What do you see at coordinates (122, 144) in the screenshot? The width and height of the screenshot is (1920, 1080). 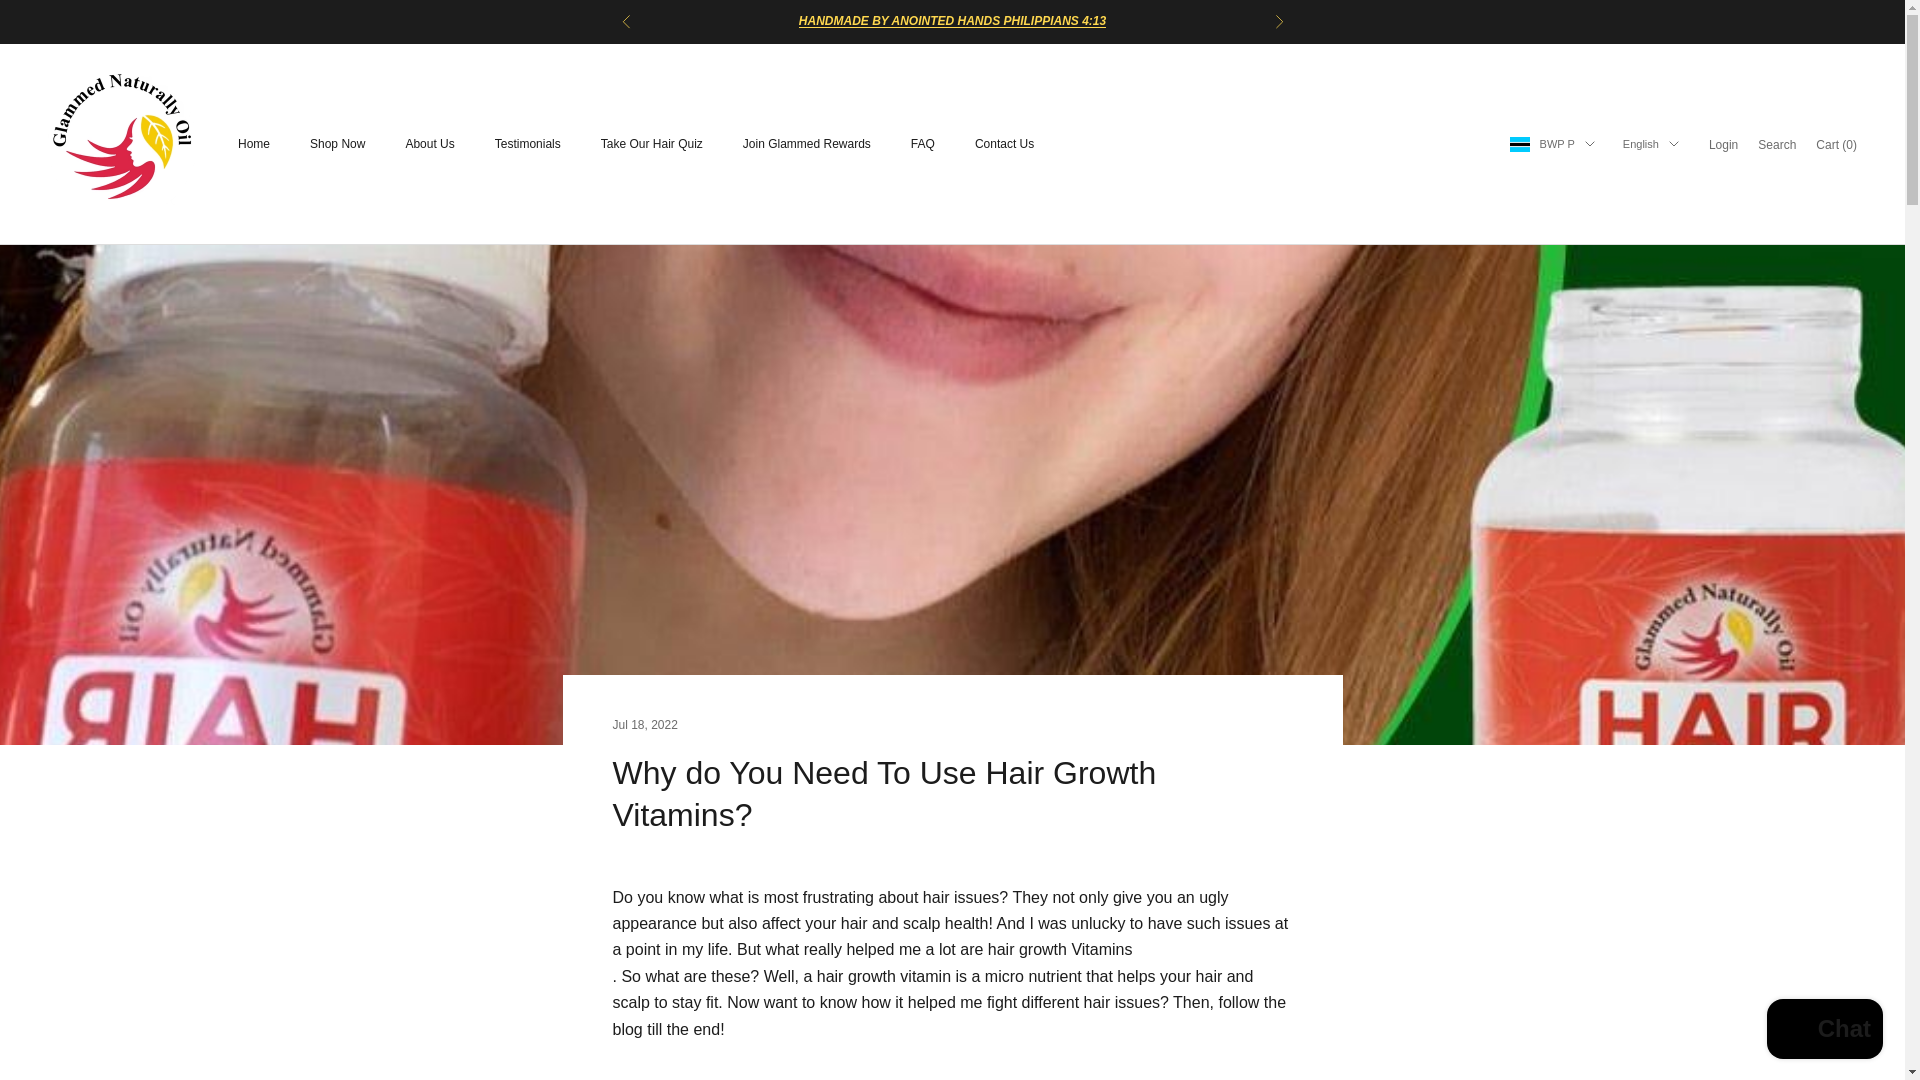 I see `GlammedNaturallyOil` at bounding box center [122, 144].